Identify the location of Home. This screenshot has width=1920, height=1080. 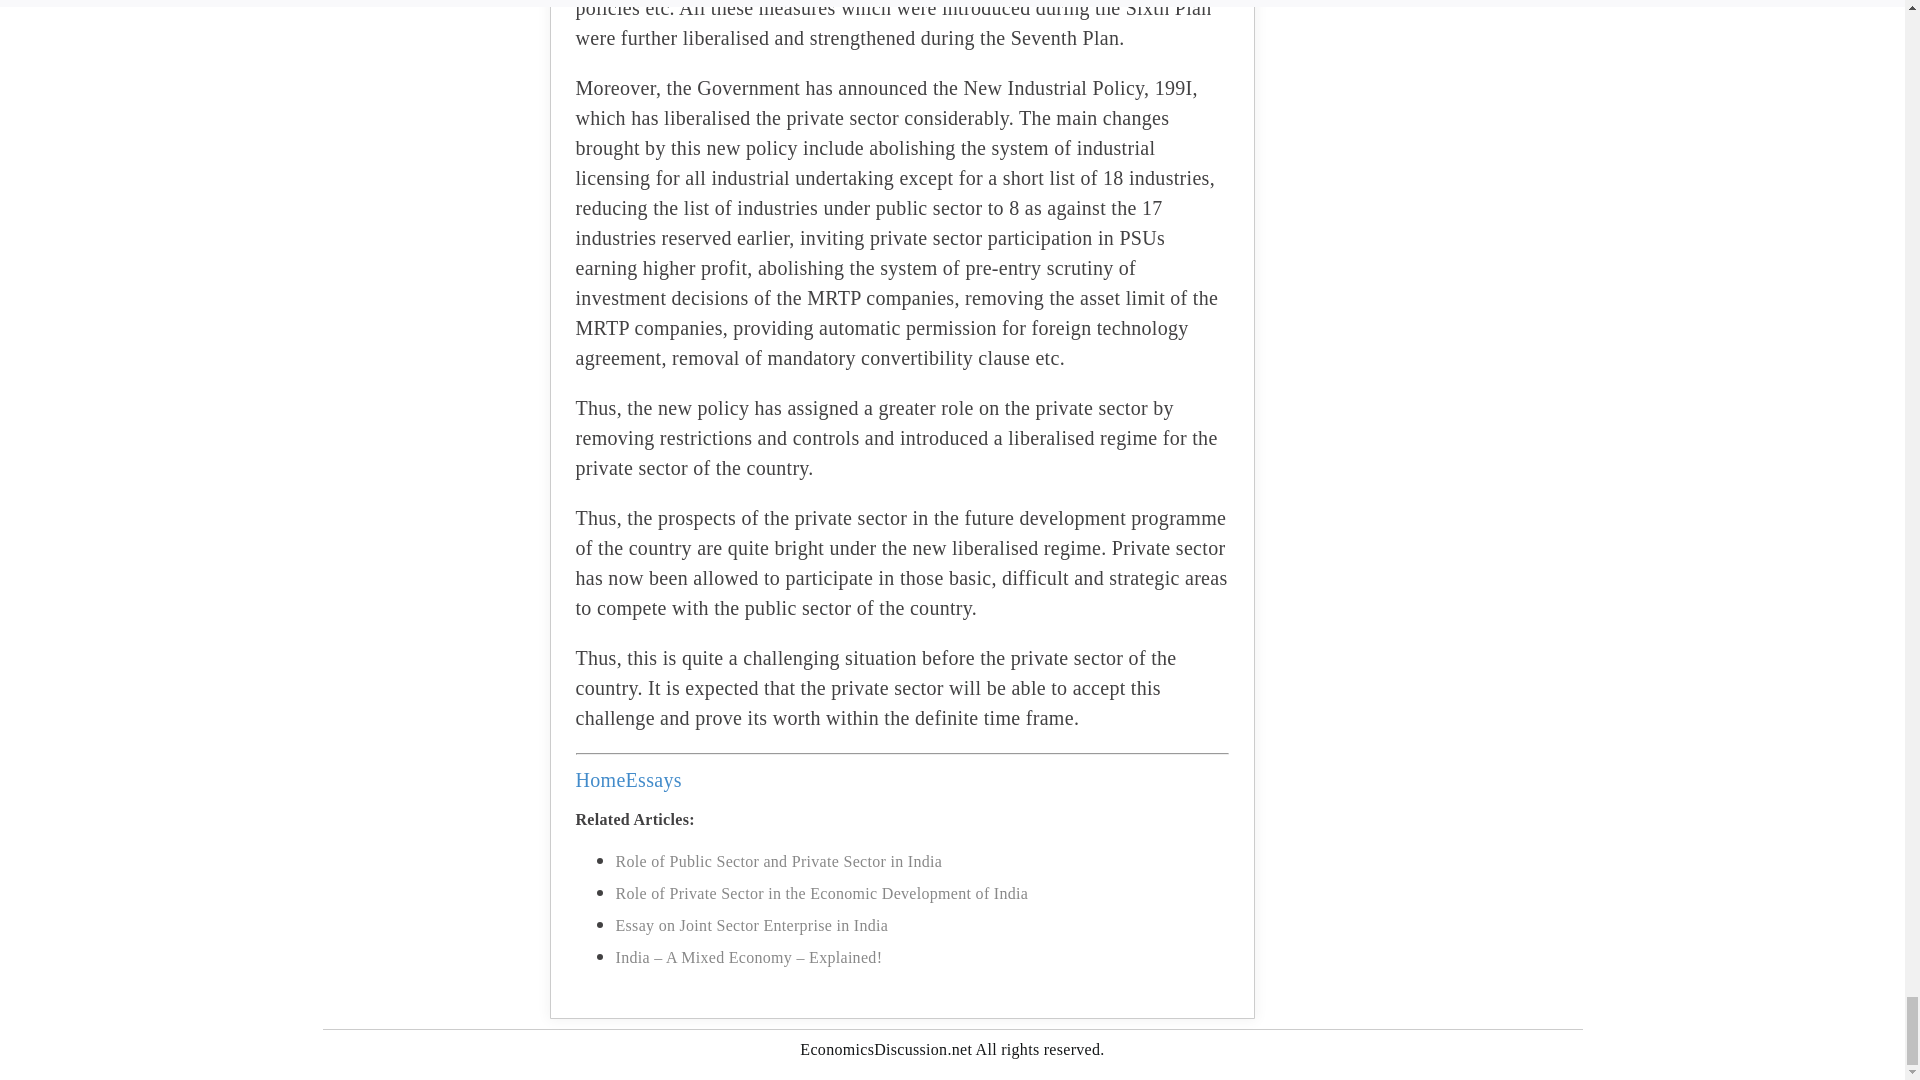
(600, 779).